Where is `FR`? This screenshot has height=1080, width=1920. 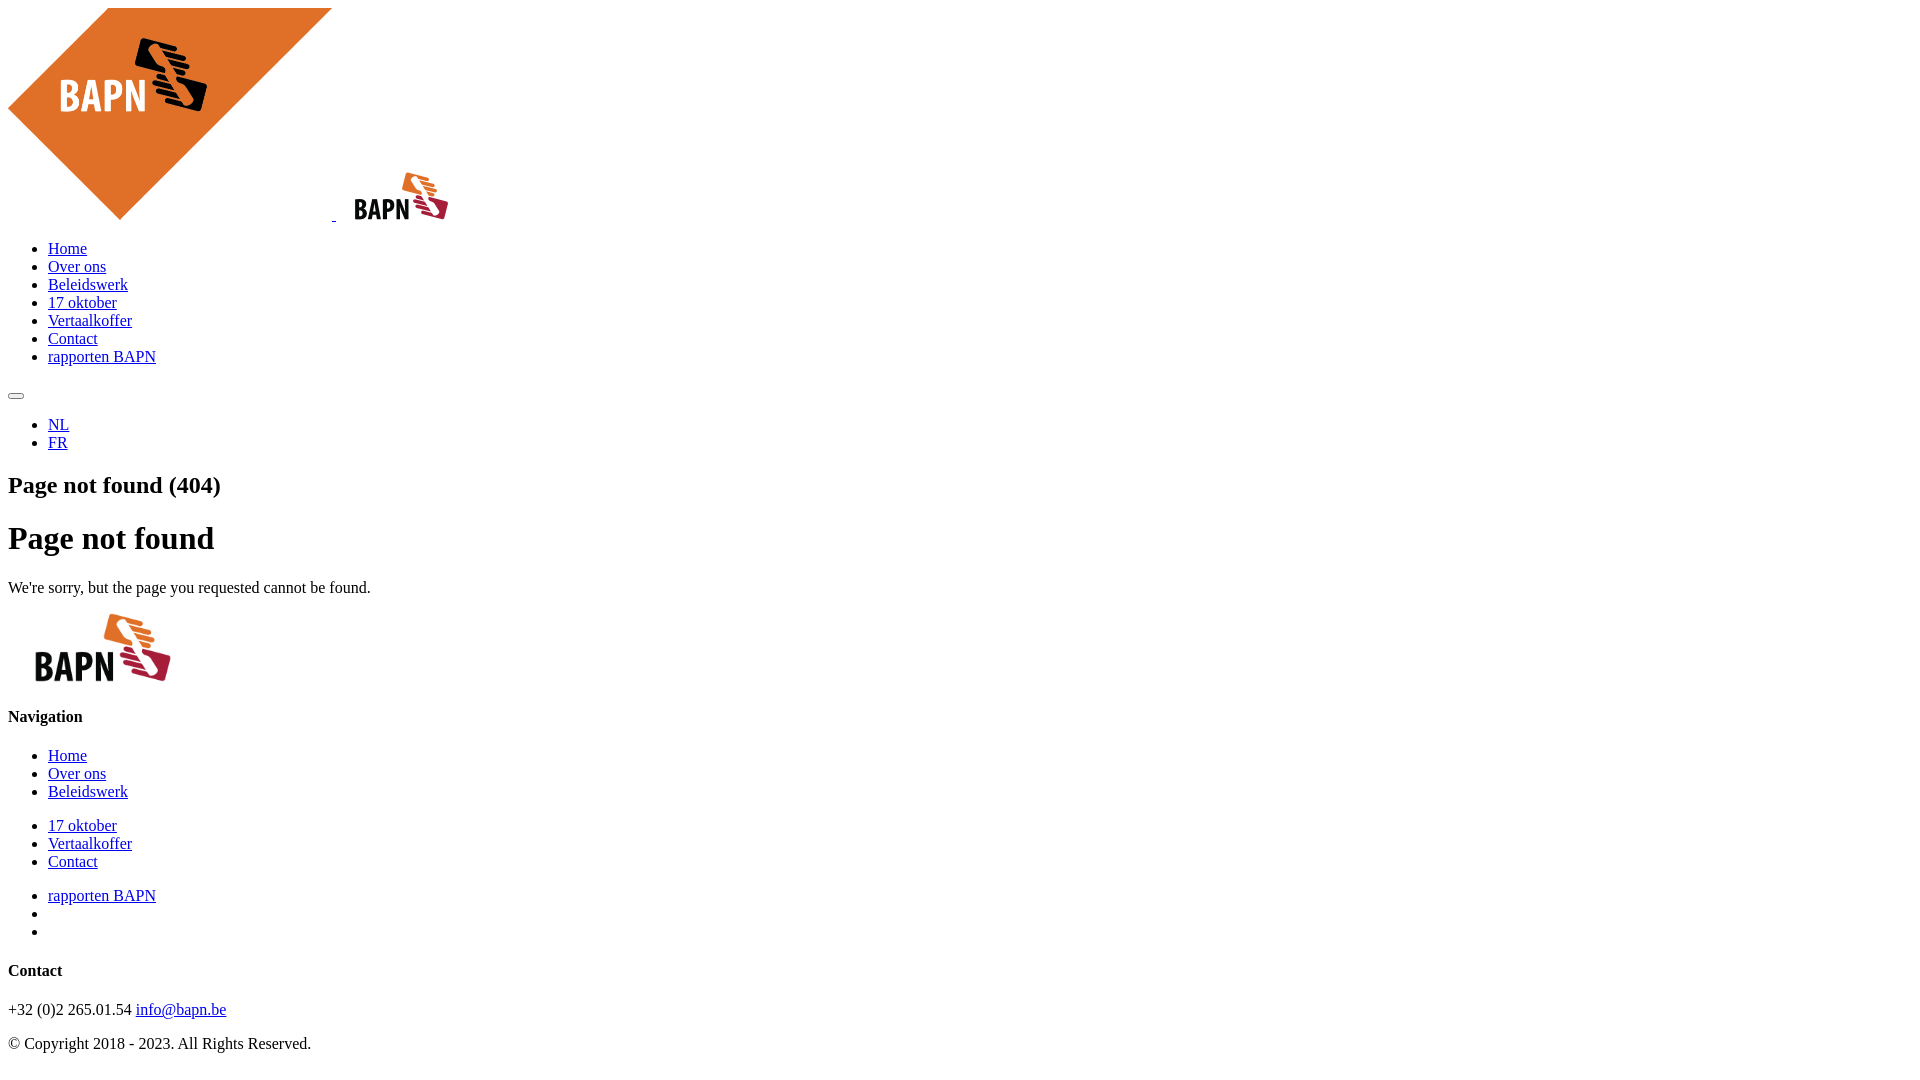
FR is located at coordinates (58, 442).